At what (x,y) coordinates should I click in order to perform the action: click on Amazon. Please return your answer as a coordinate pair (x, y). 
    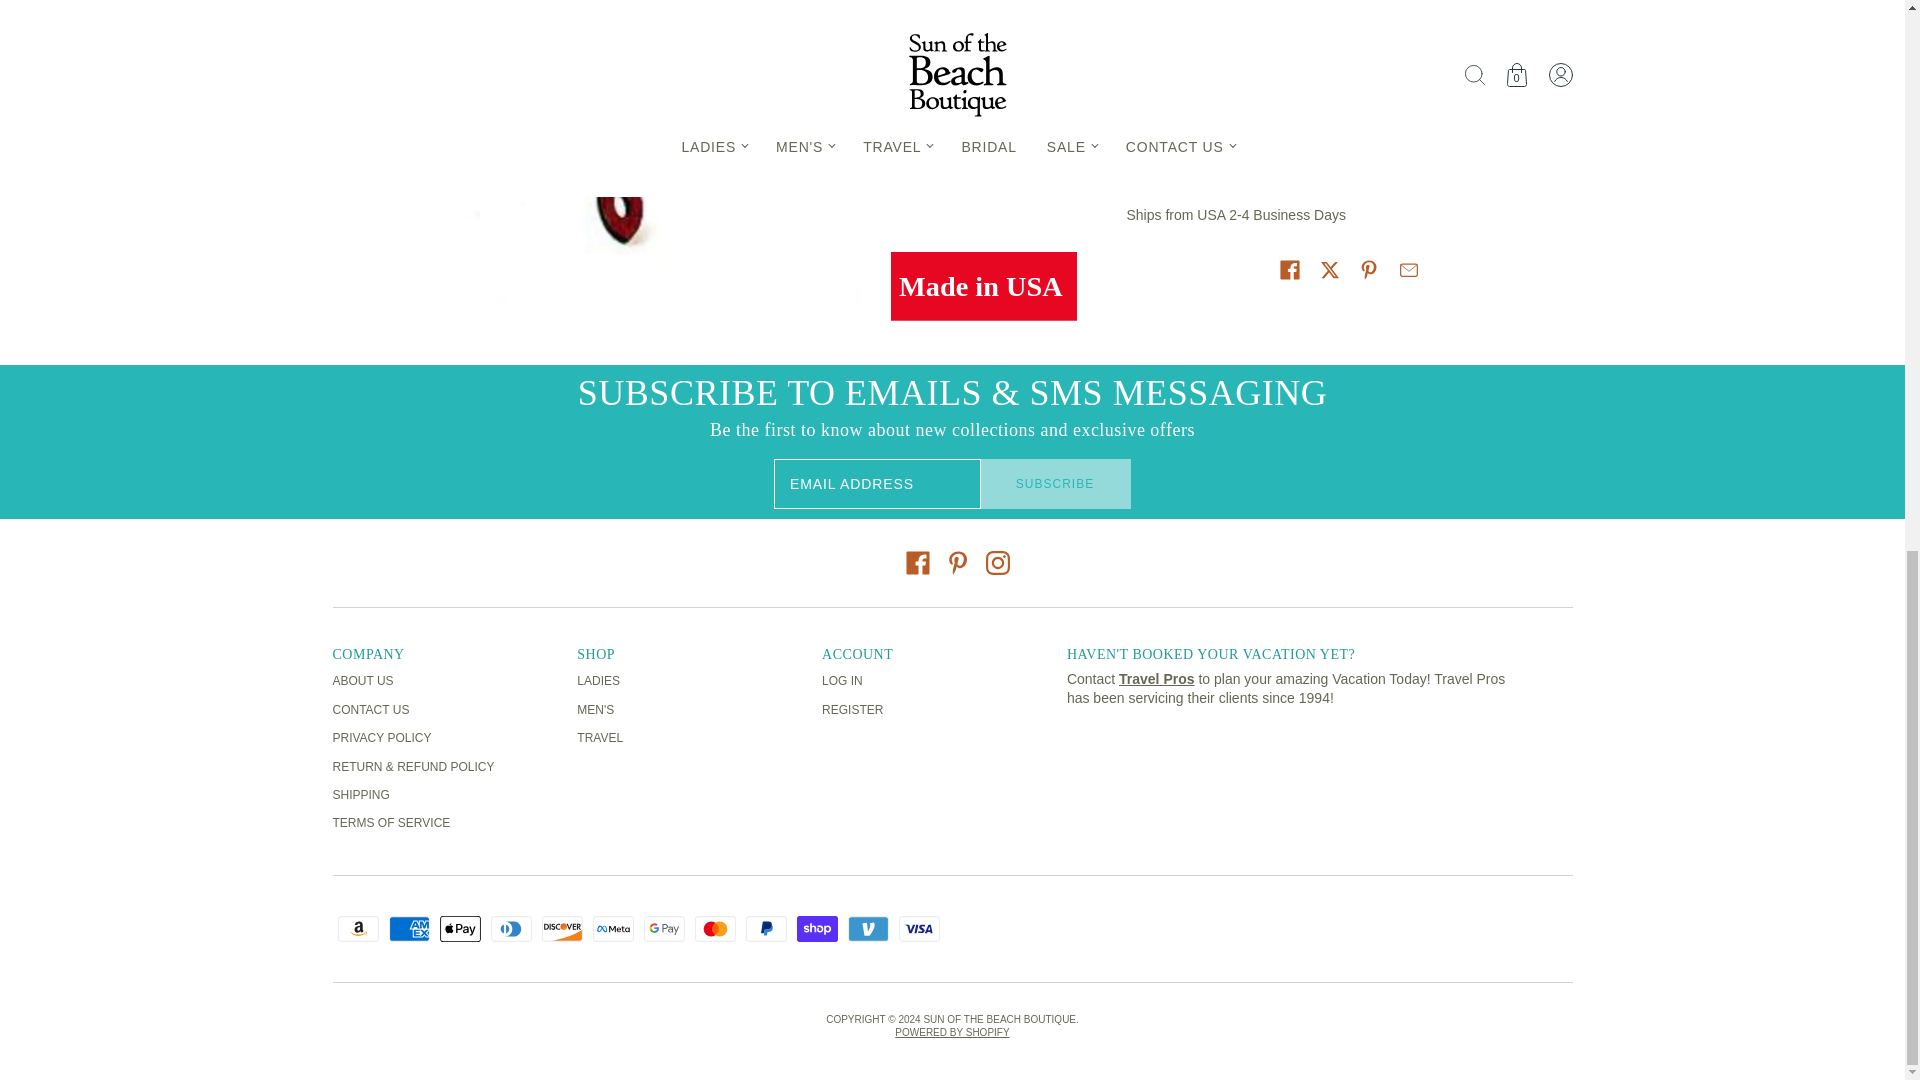
    Looking at the image, I should click on (358, 928).